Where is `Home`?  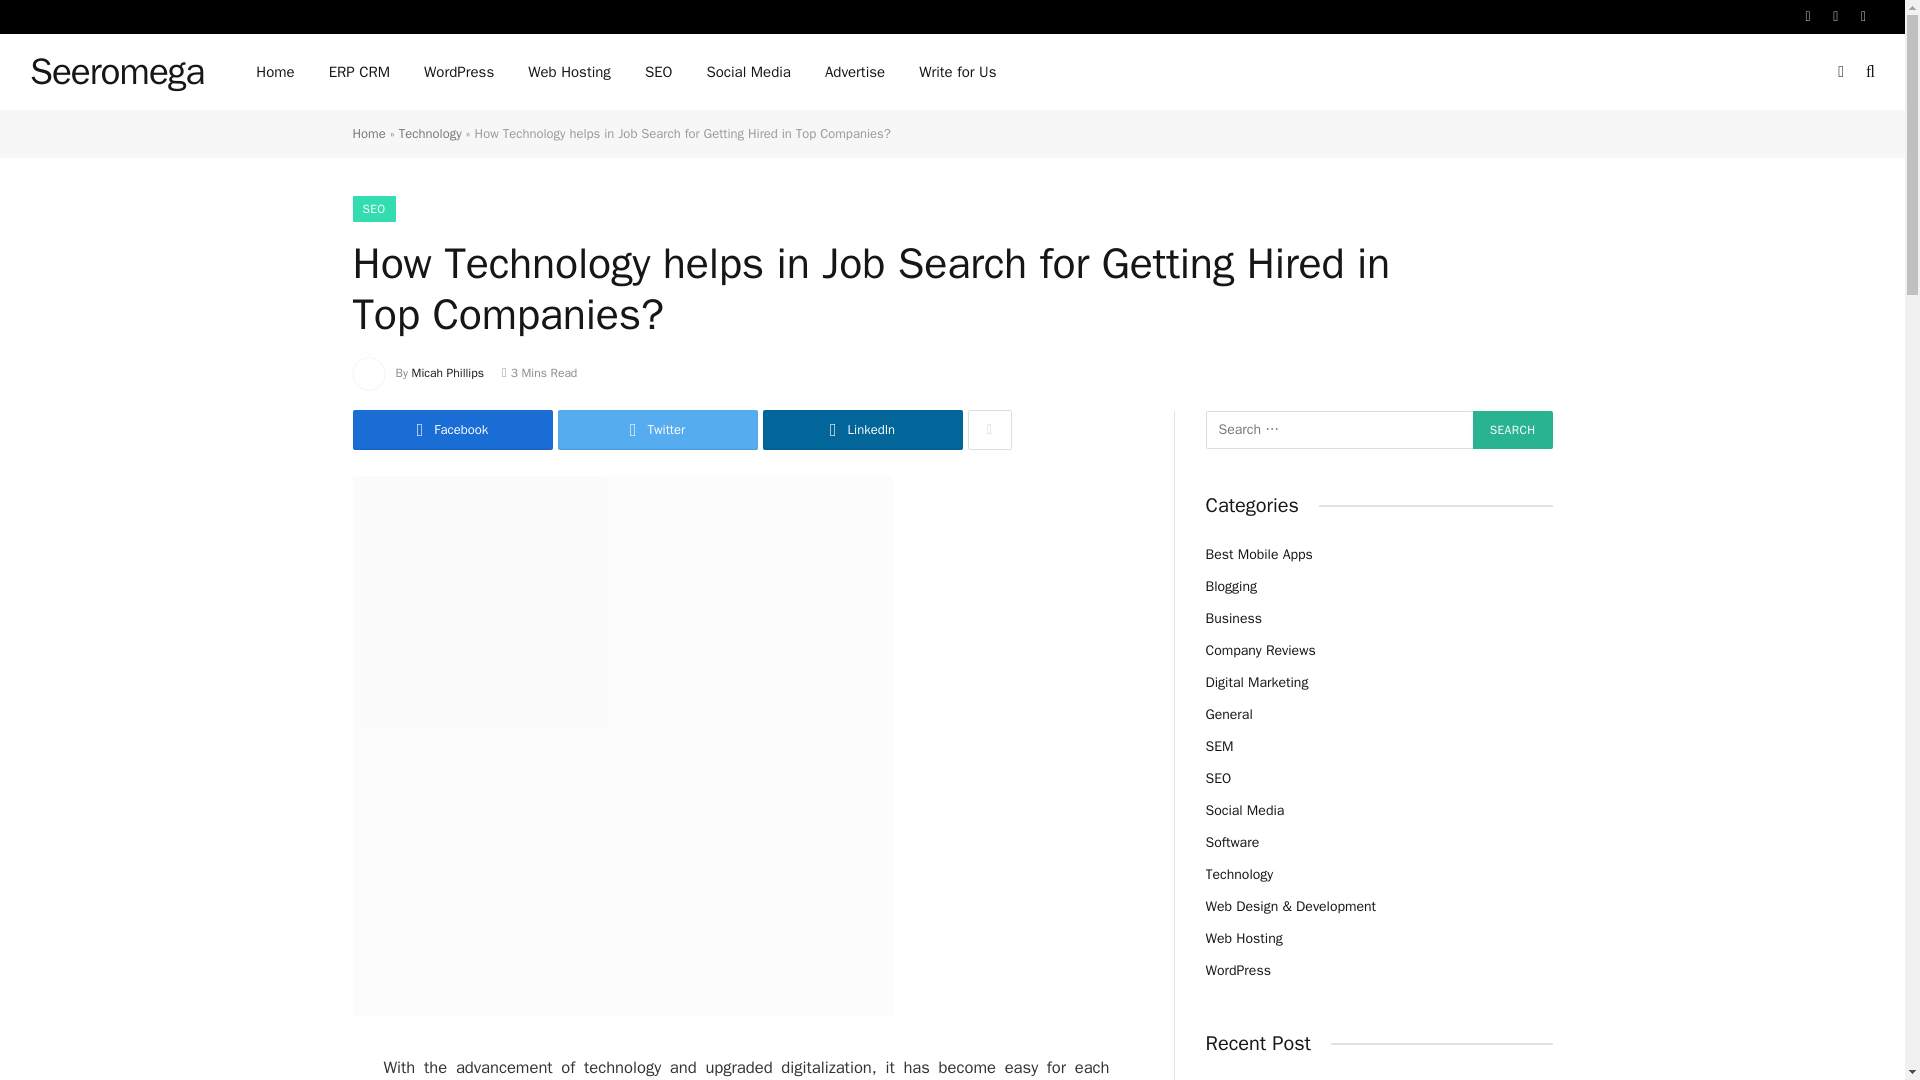 Home is located at coordinates (368, 133).